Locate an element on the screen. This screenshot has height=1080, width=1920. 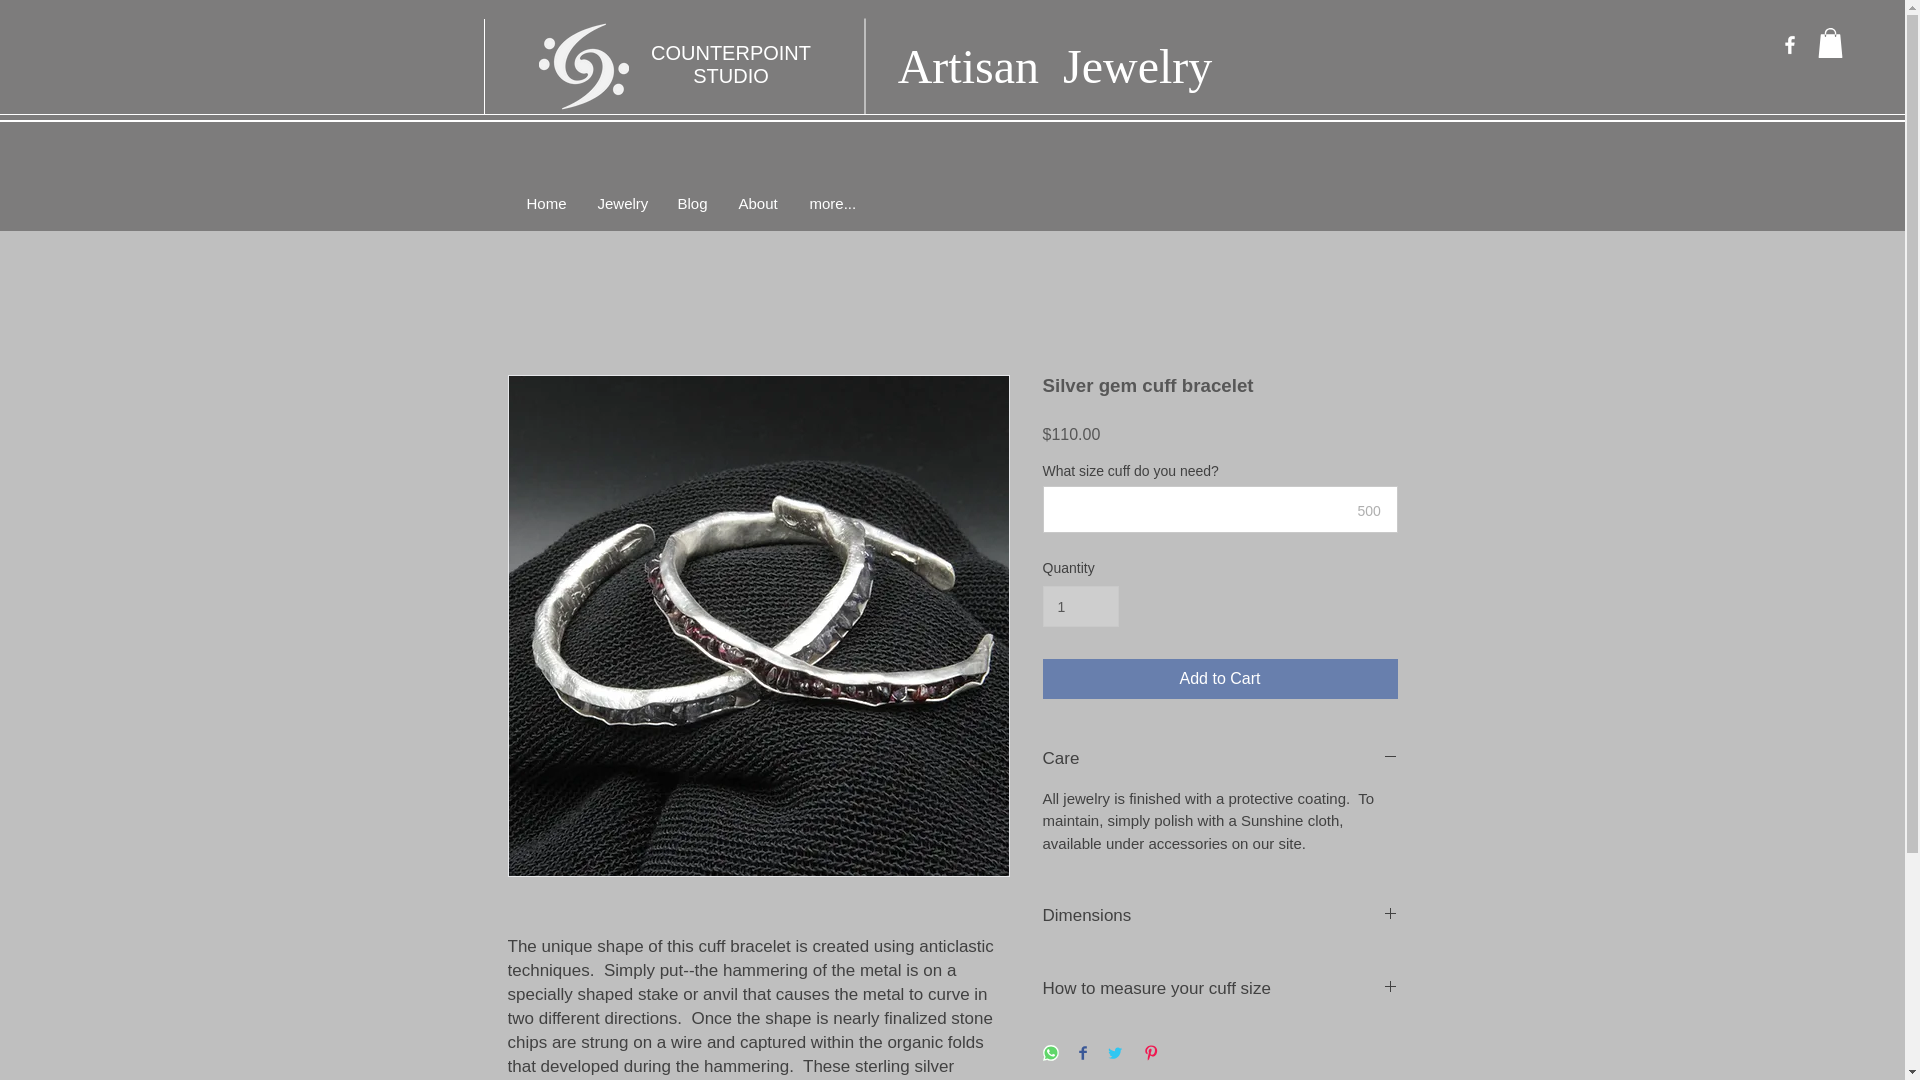
1 is located at coordinates (1080, 606).